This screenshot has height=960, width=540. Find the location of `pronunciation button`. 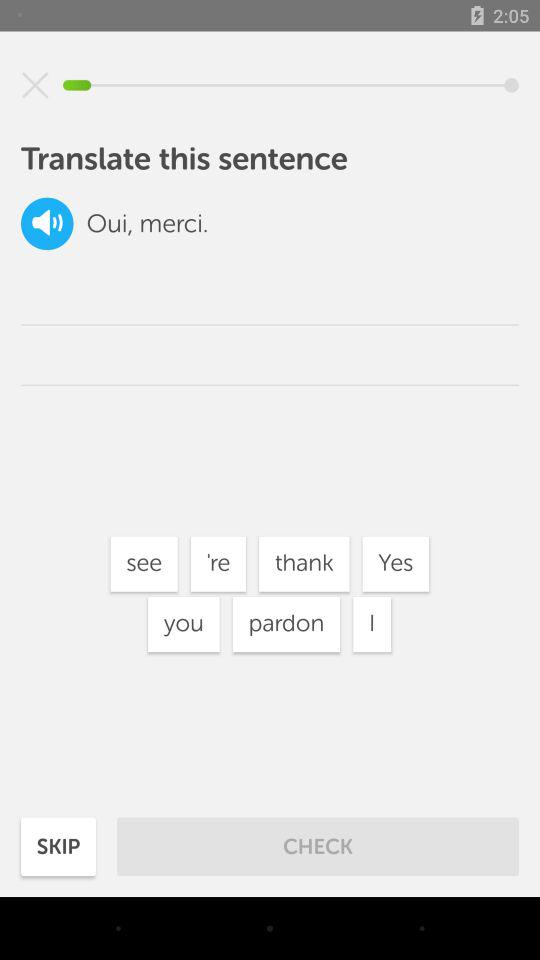

pronunciation button is located at coordinates (47, 224).